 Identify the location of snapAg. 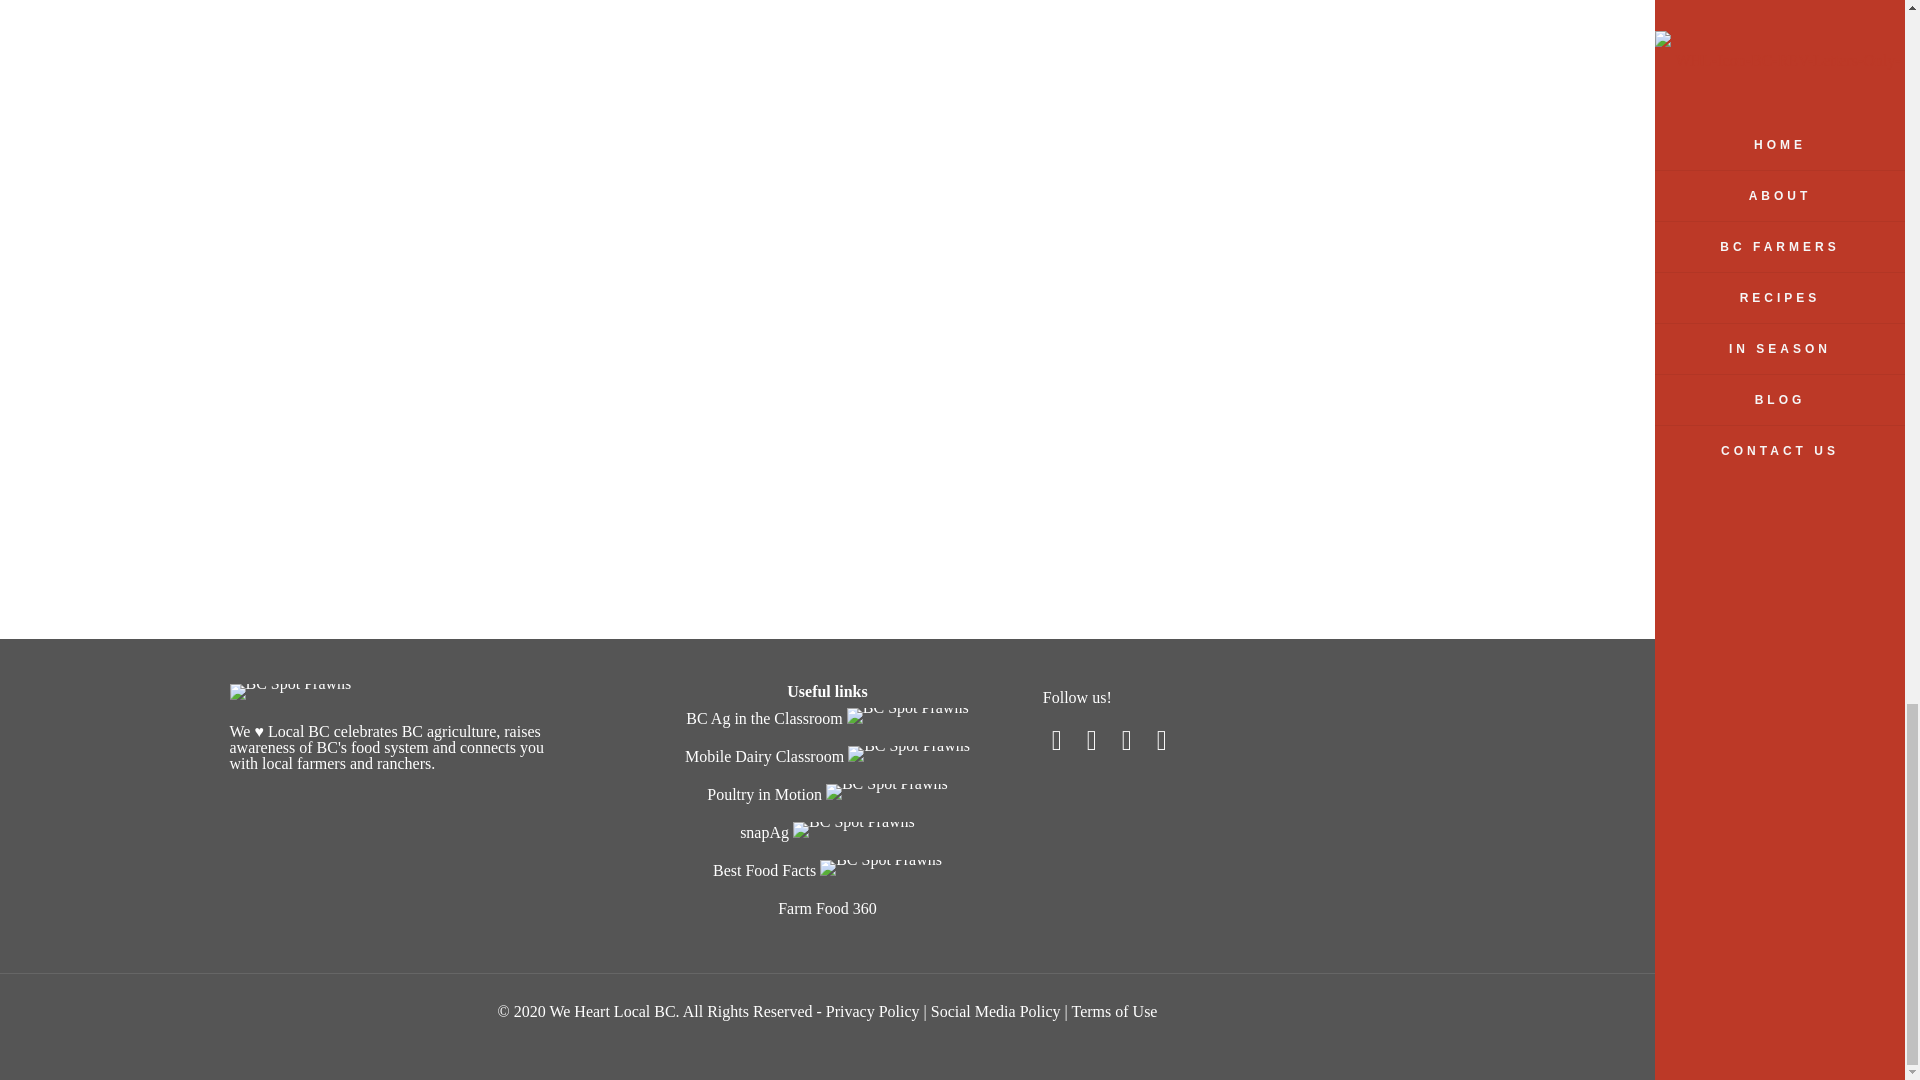
(764, 832).